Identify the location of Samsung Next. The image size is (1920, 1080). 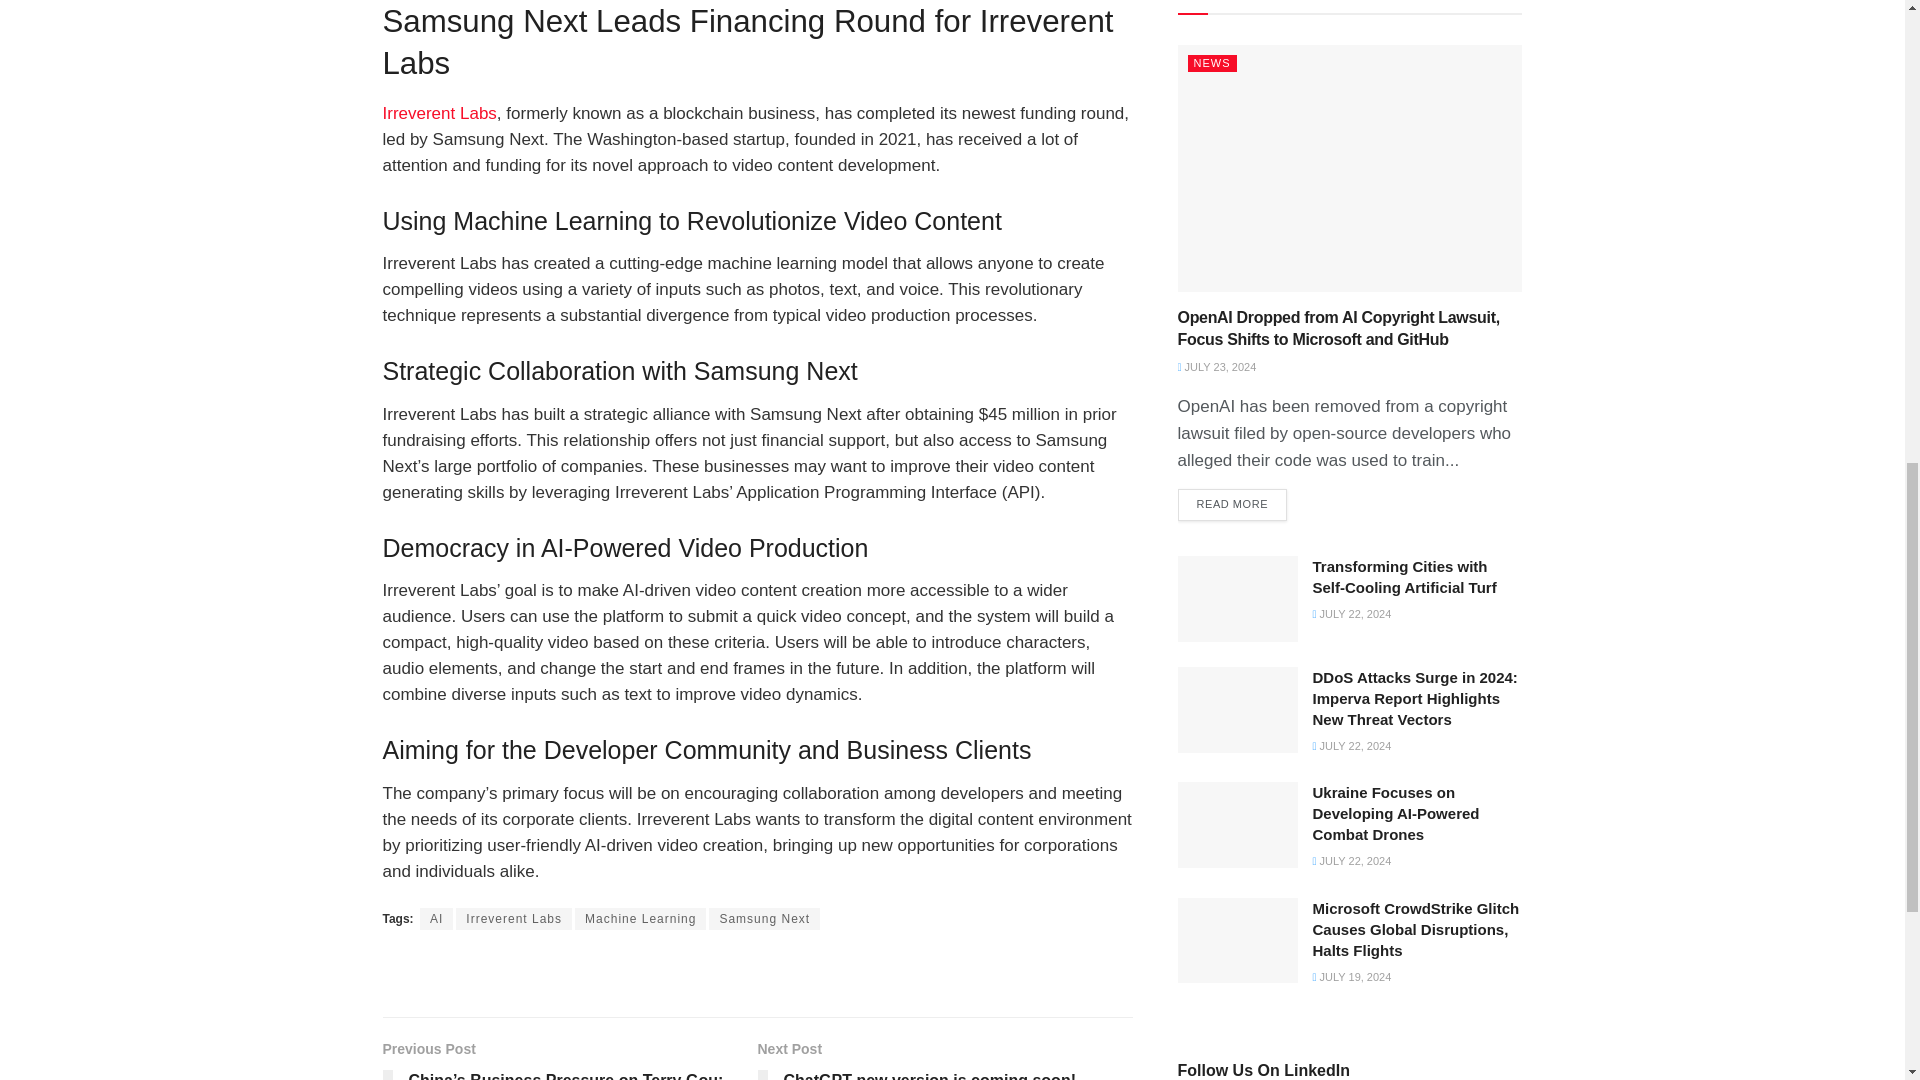
(764, 918).